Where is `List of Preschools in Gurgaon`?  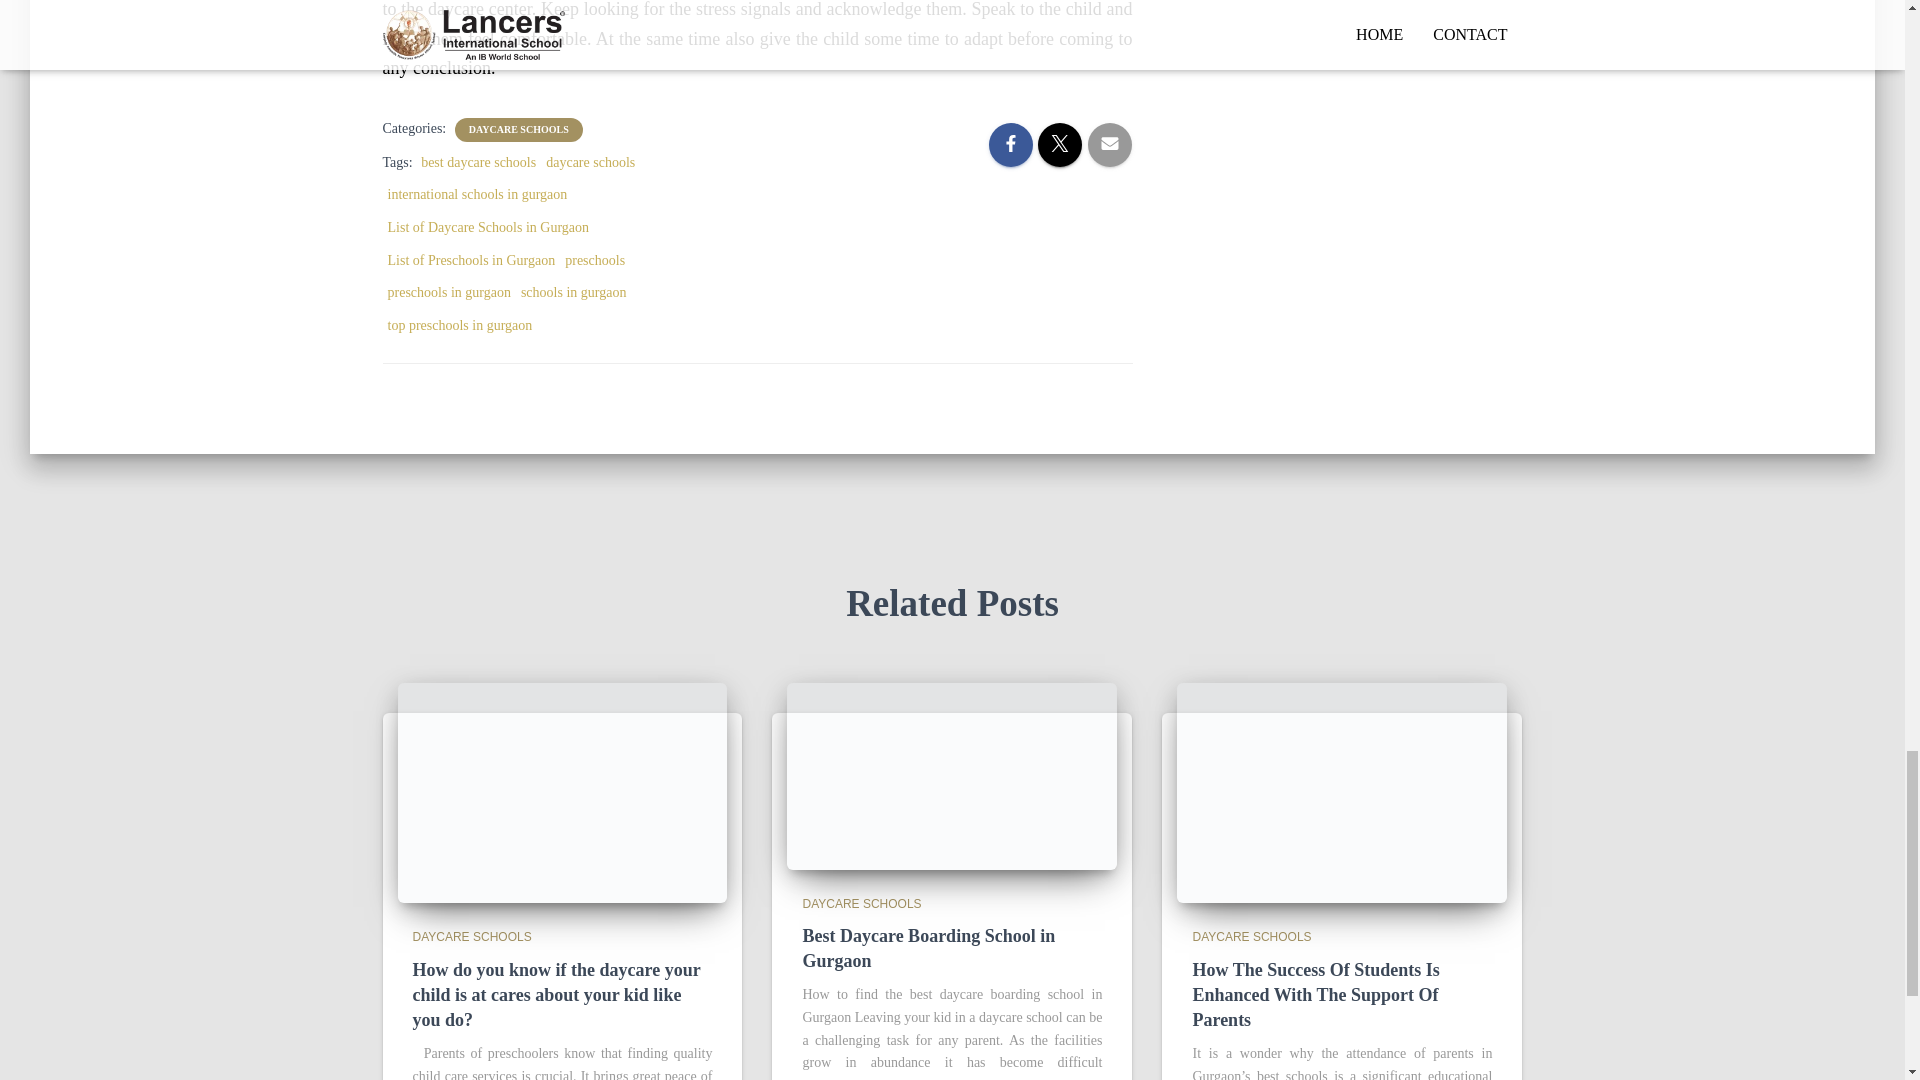
List of Preschools in Gurgaon is located at coordinates (472, 260).